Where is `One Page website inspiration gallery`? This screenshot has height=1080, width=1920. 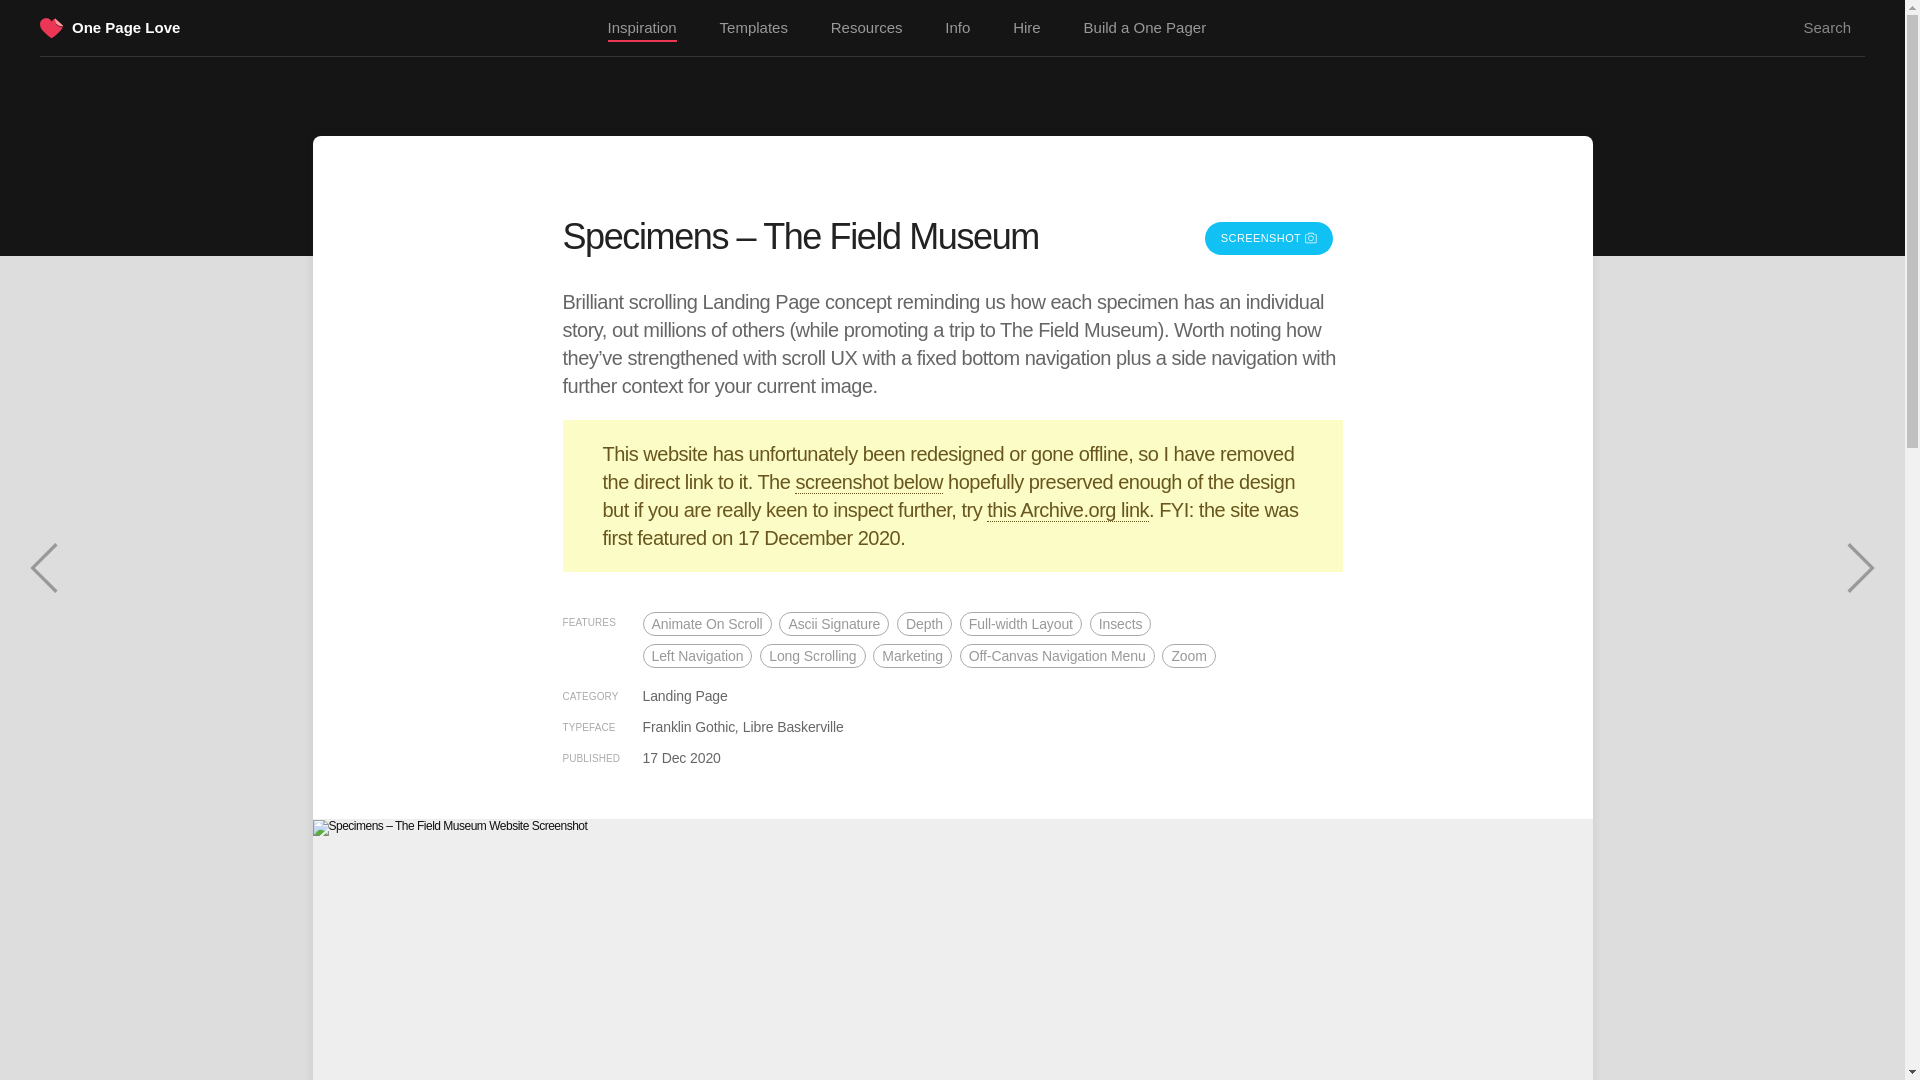
One Page website inspiration gallery is located at coordinates (642, 29).